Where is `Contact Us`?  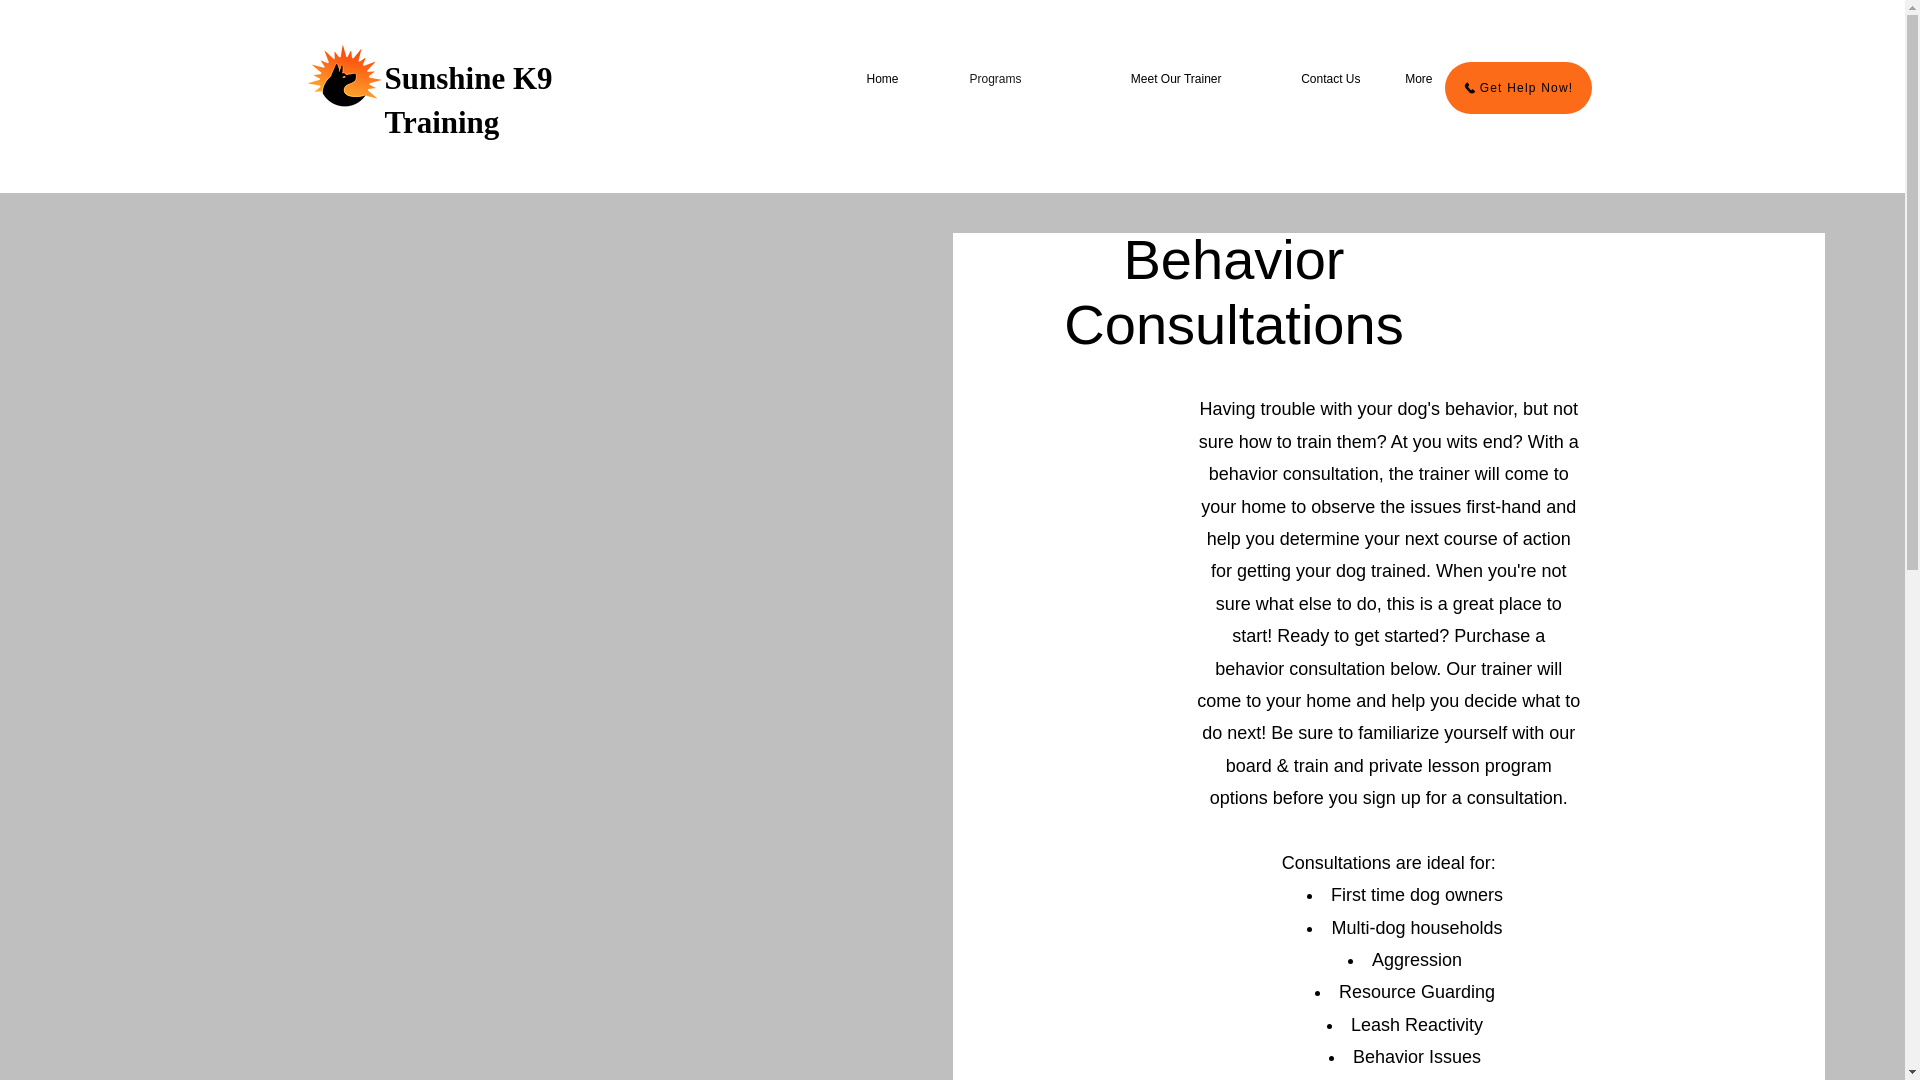 Contact Us is located at coordinates (1301, 78).